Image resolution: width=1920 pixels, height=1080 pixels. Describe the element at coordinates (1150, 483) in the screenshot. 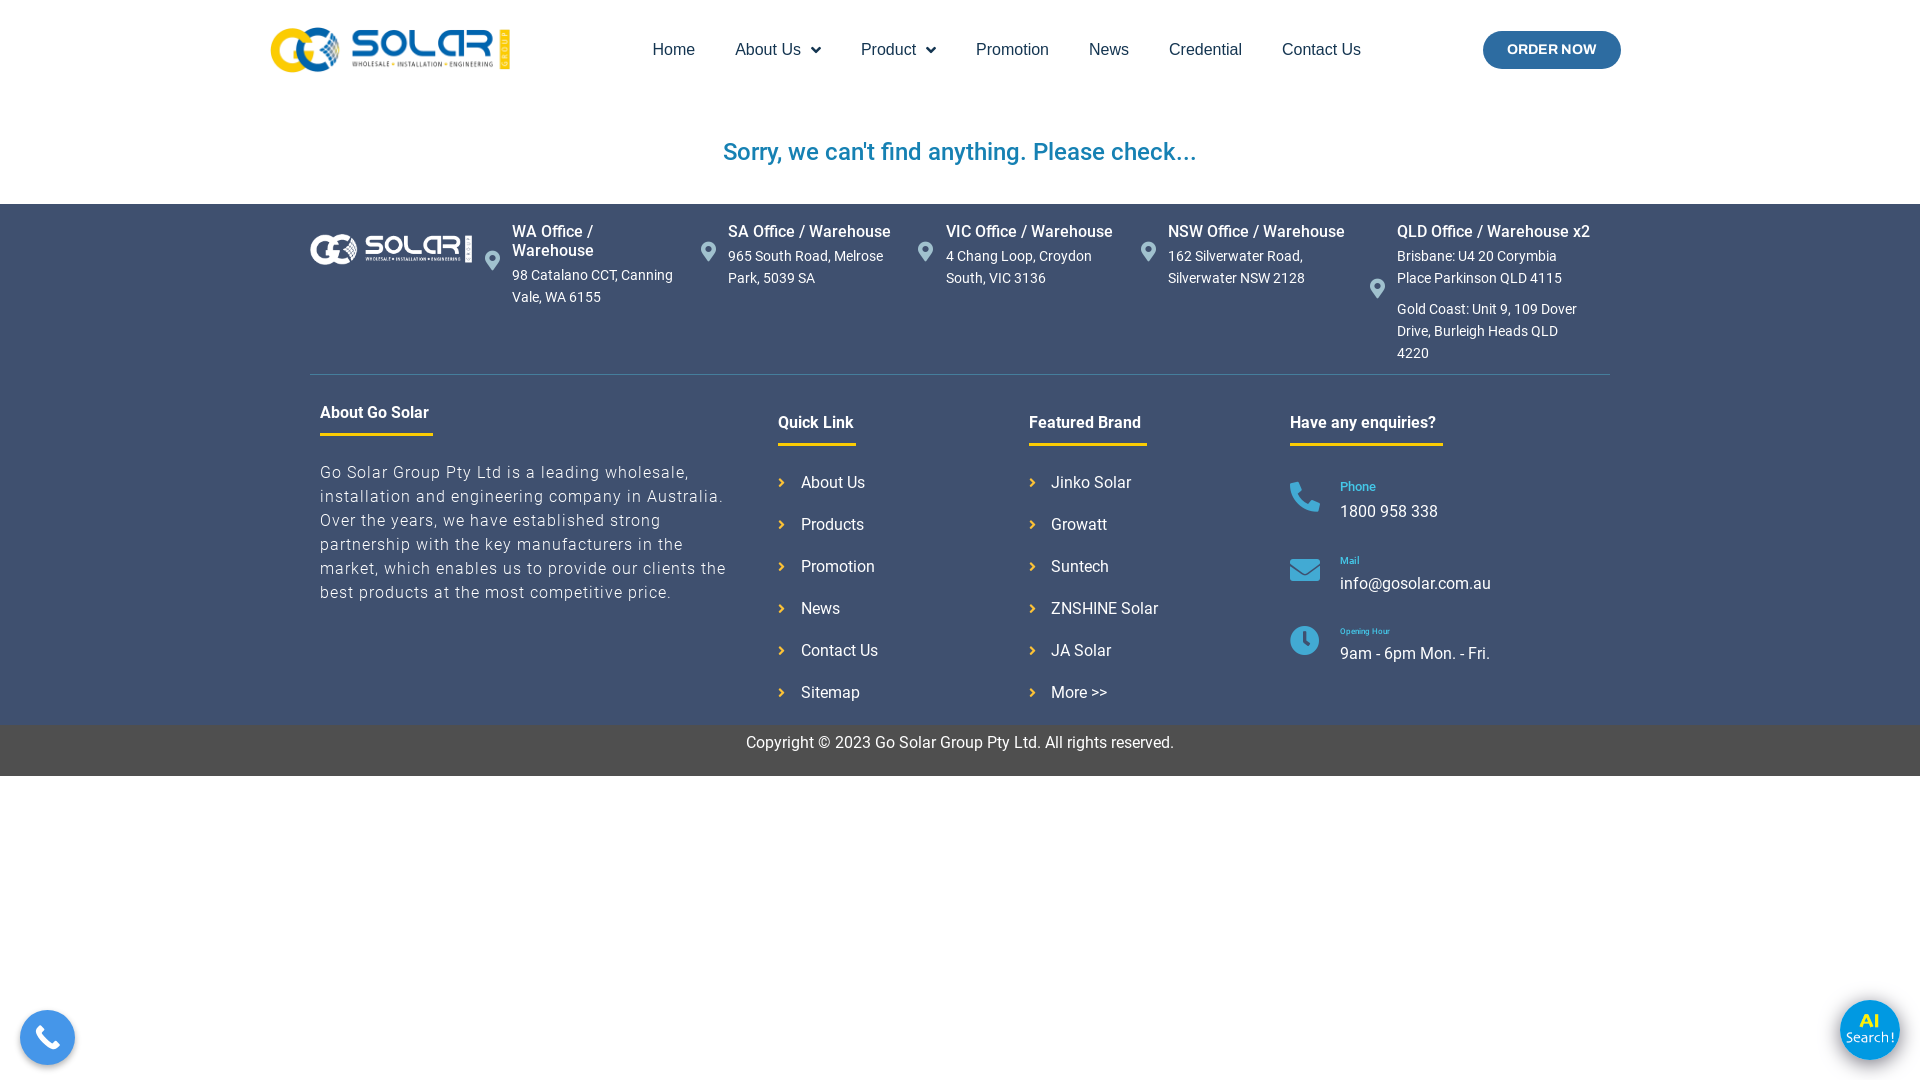

I see `Jinko Solar` at that location.